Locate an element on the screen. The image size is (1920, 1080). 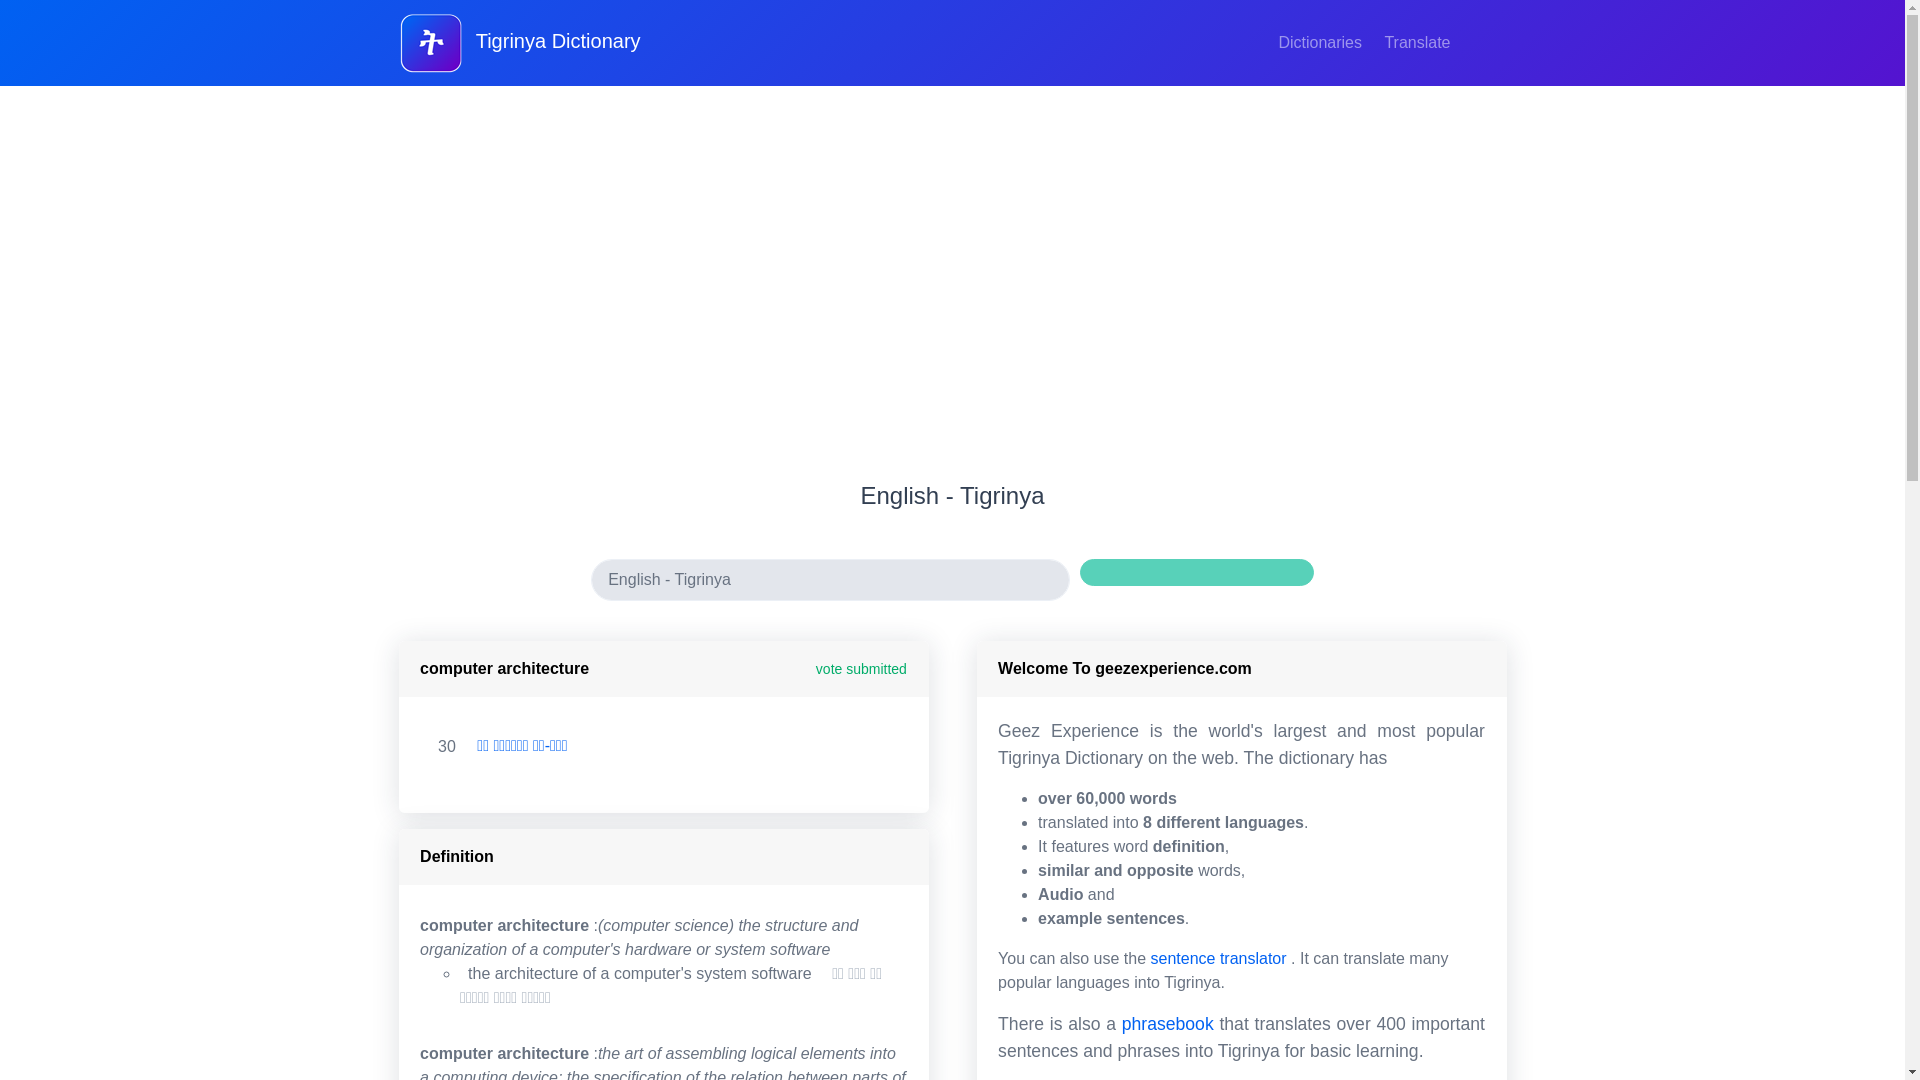
Dictionaries is located at coordinates (1322, 42).